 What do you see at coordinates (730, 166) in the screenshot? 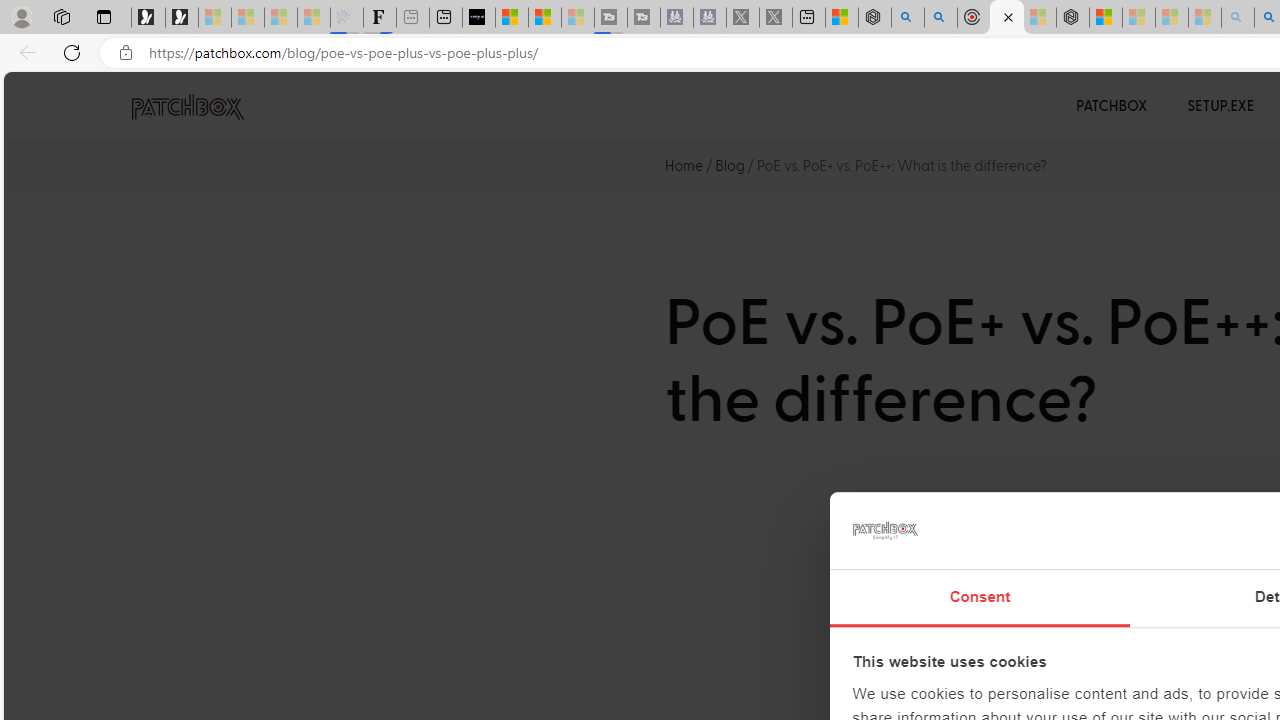
I see `Blog` at bounding box center [730, 166].